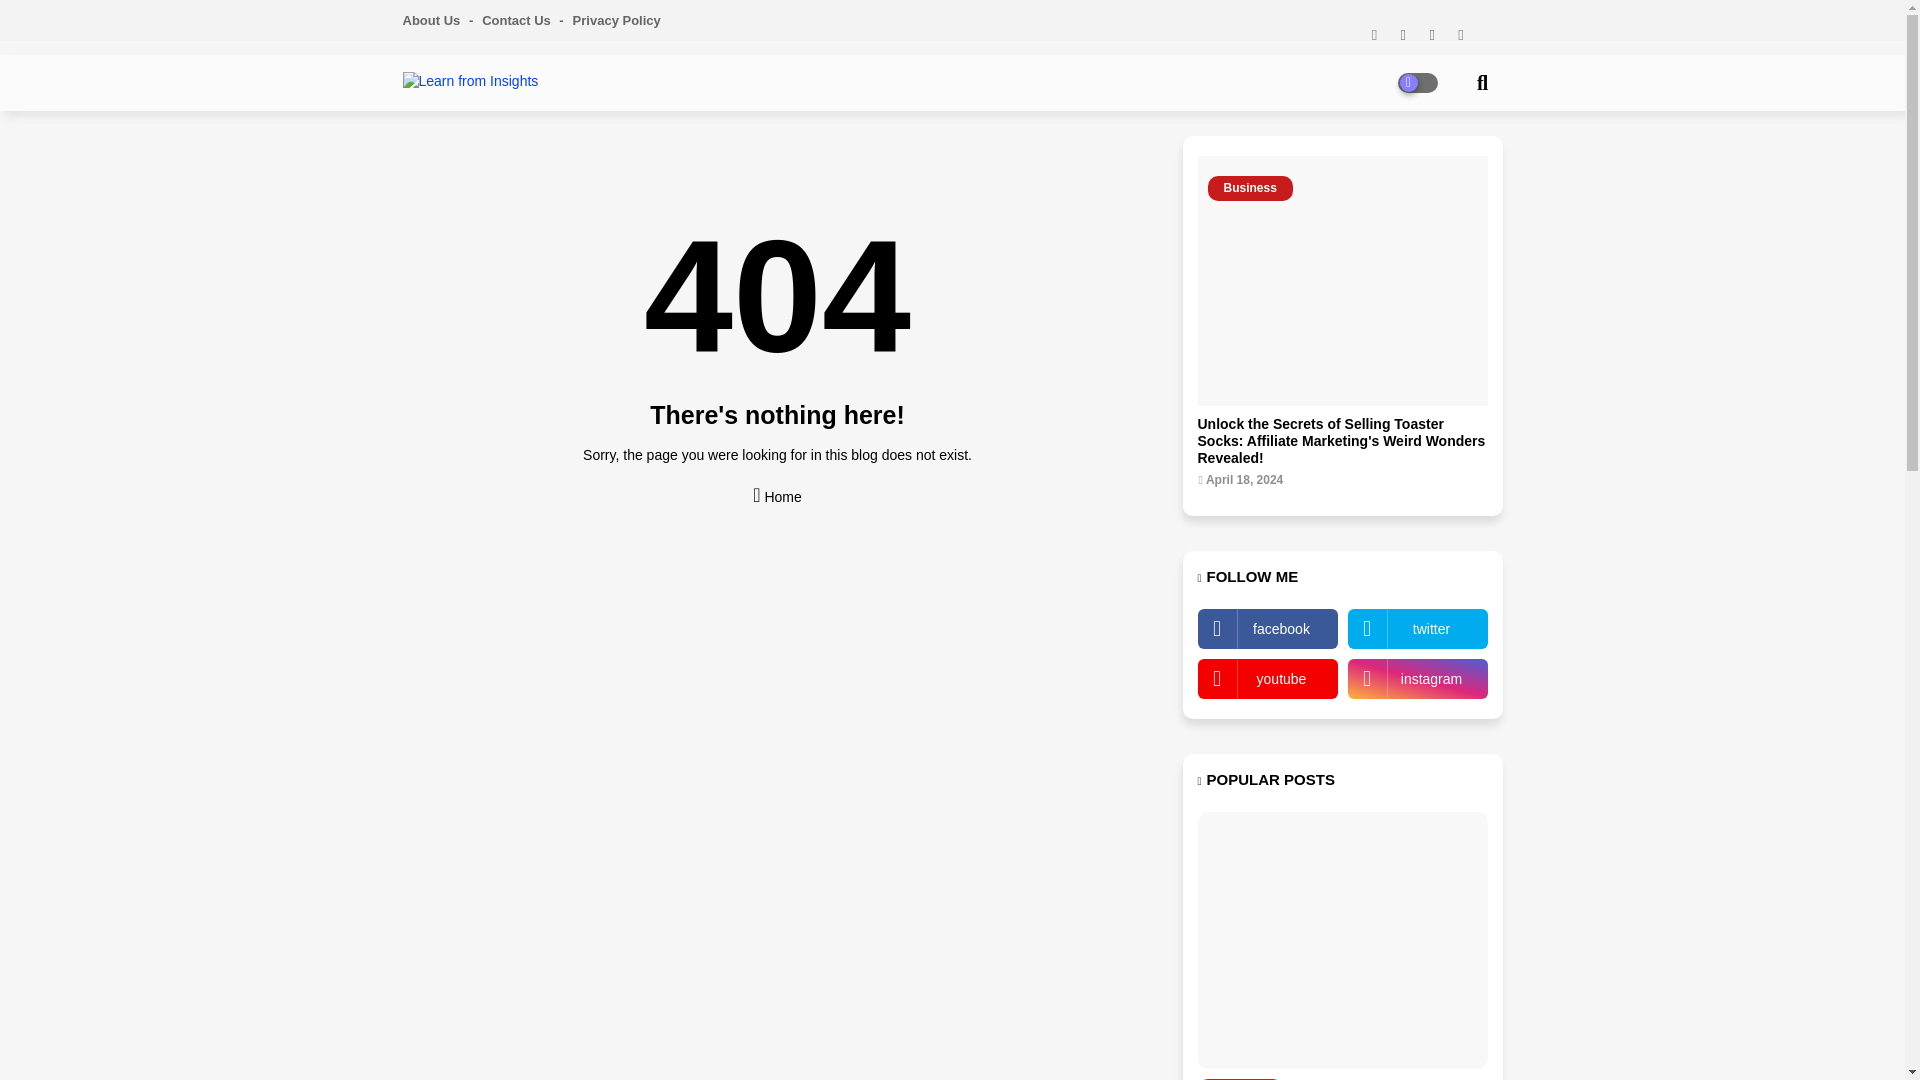 The image size is (1920, 1080). Describe the element at coordinates (1268, 629) in the screenshot. I see `facebook` at that location.